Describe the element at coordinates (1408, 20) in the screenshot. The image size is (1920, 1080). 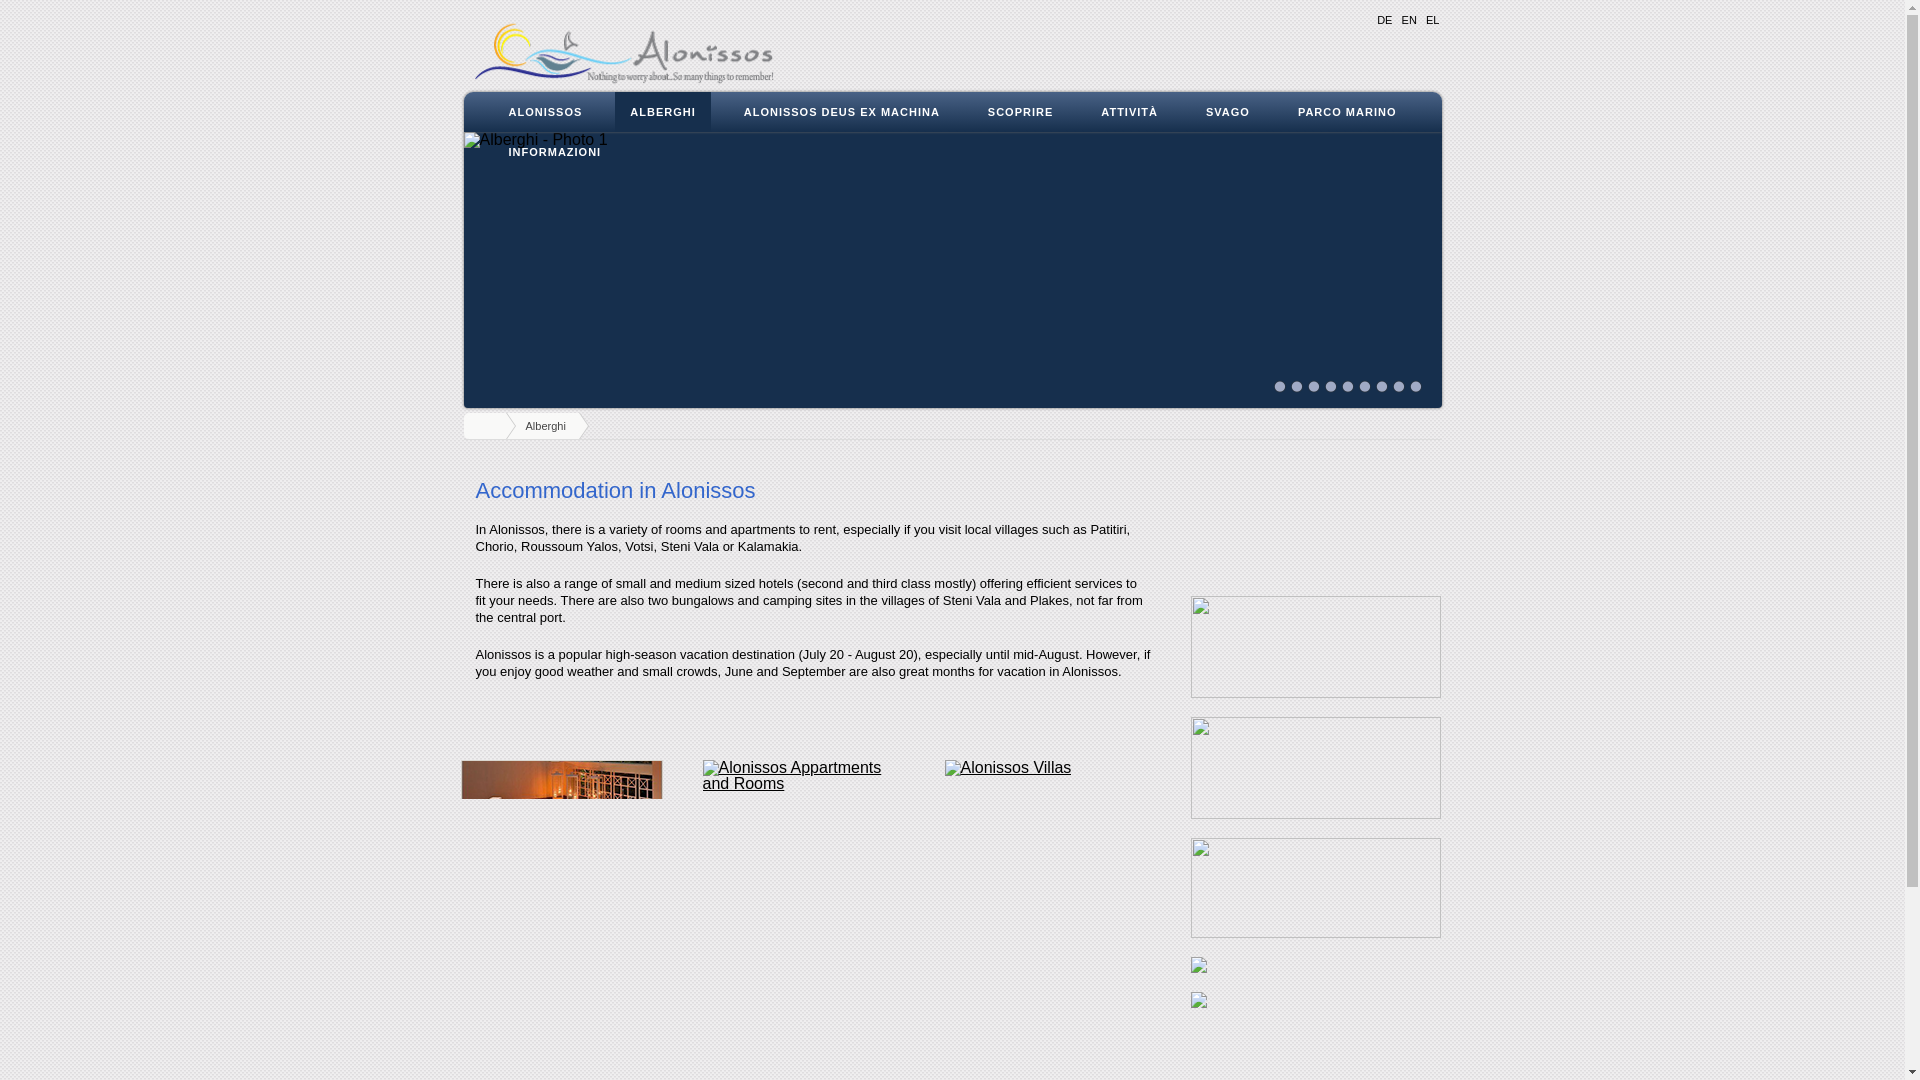
I see `EN` at that location.